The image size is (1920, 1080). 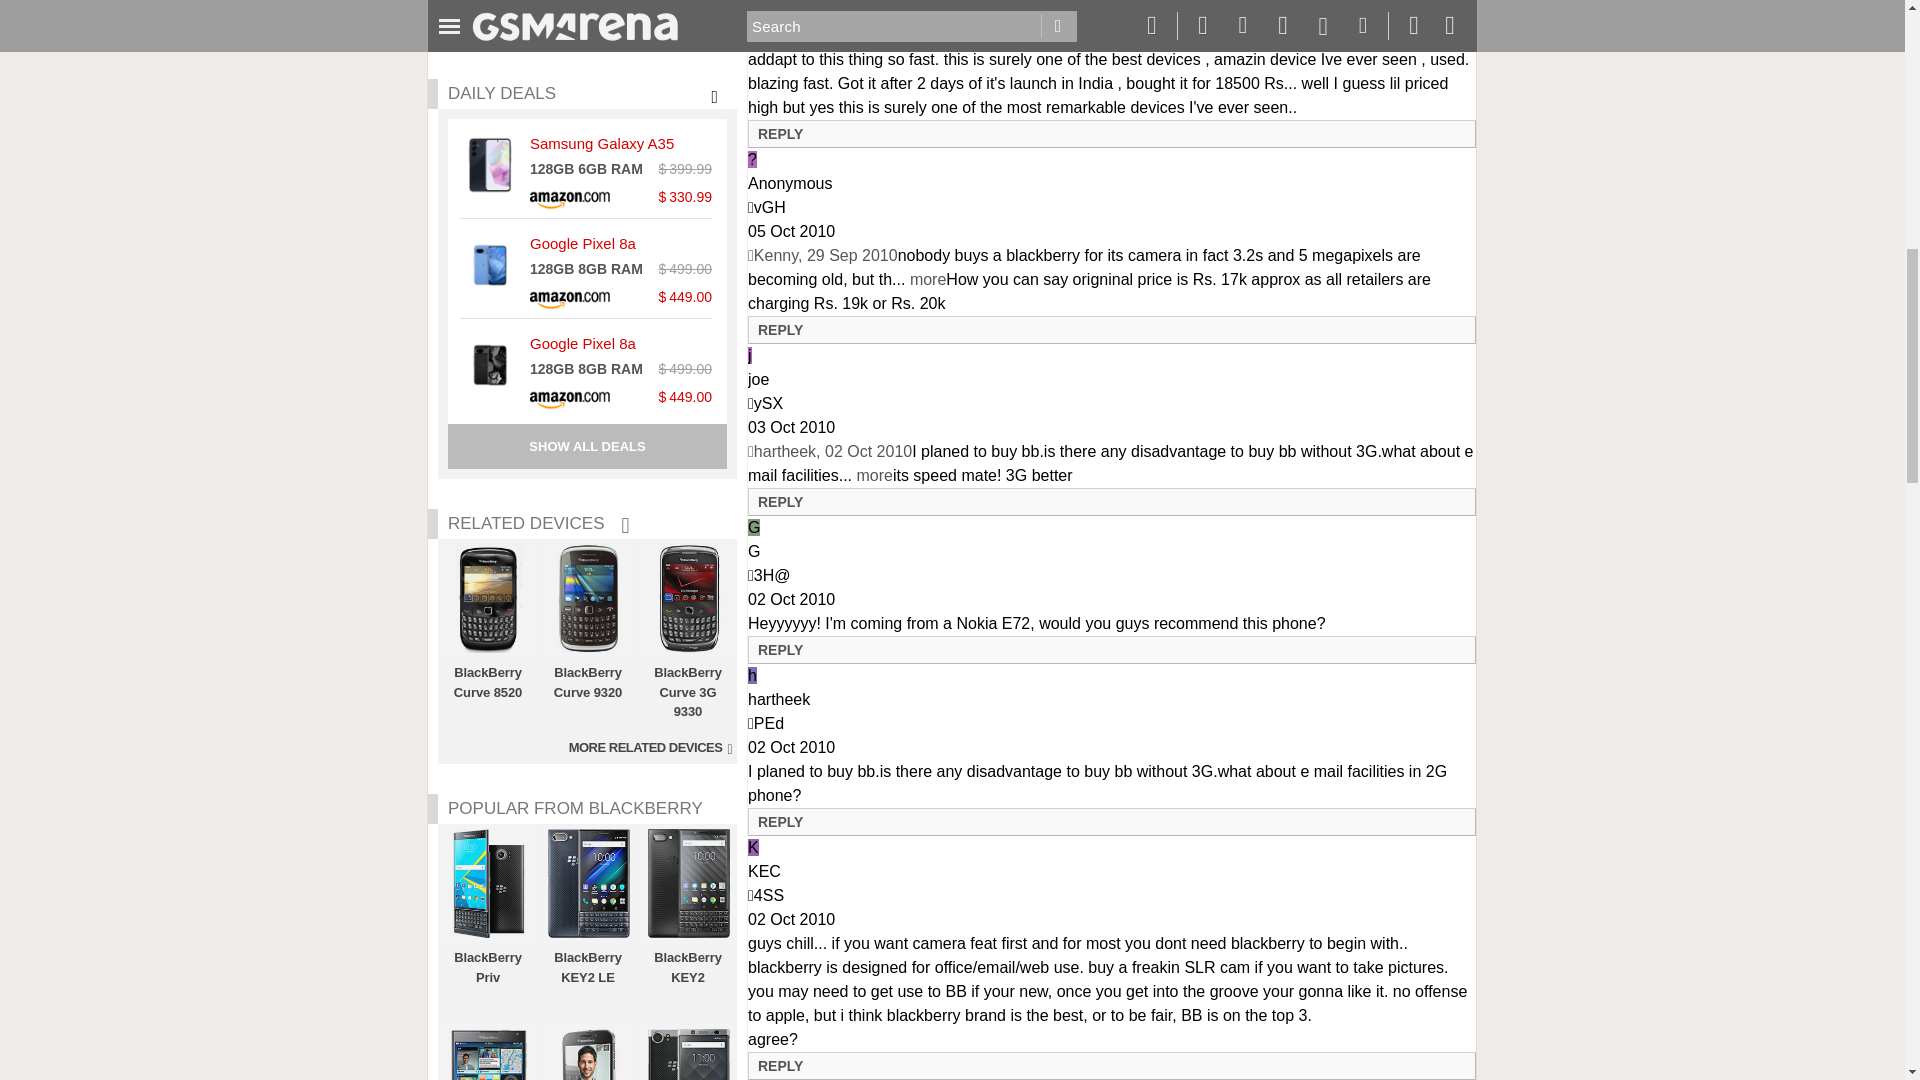 What do you see at coordinates (772, 576) in the screenshot?
I see `Encoded anonymized location` at bounding box center [772, 576].